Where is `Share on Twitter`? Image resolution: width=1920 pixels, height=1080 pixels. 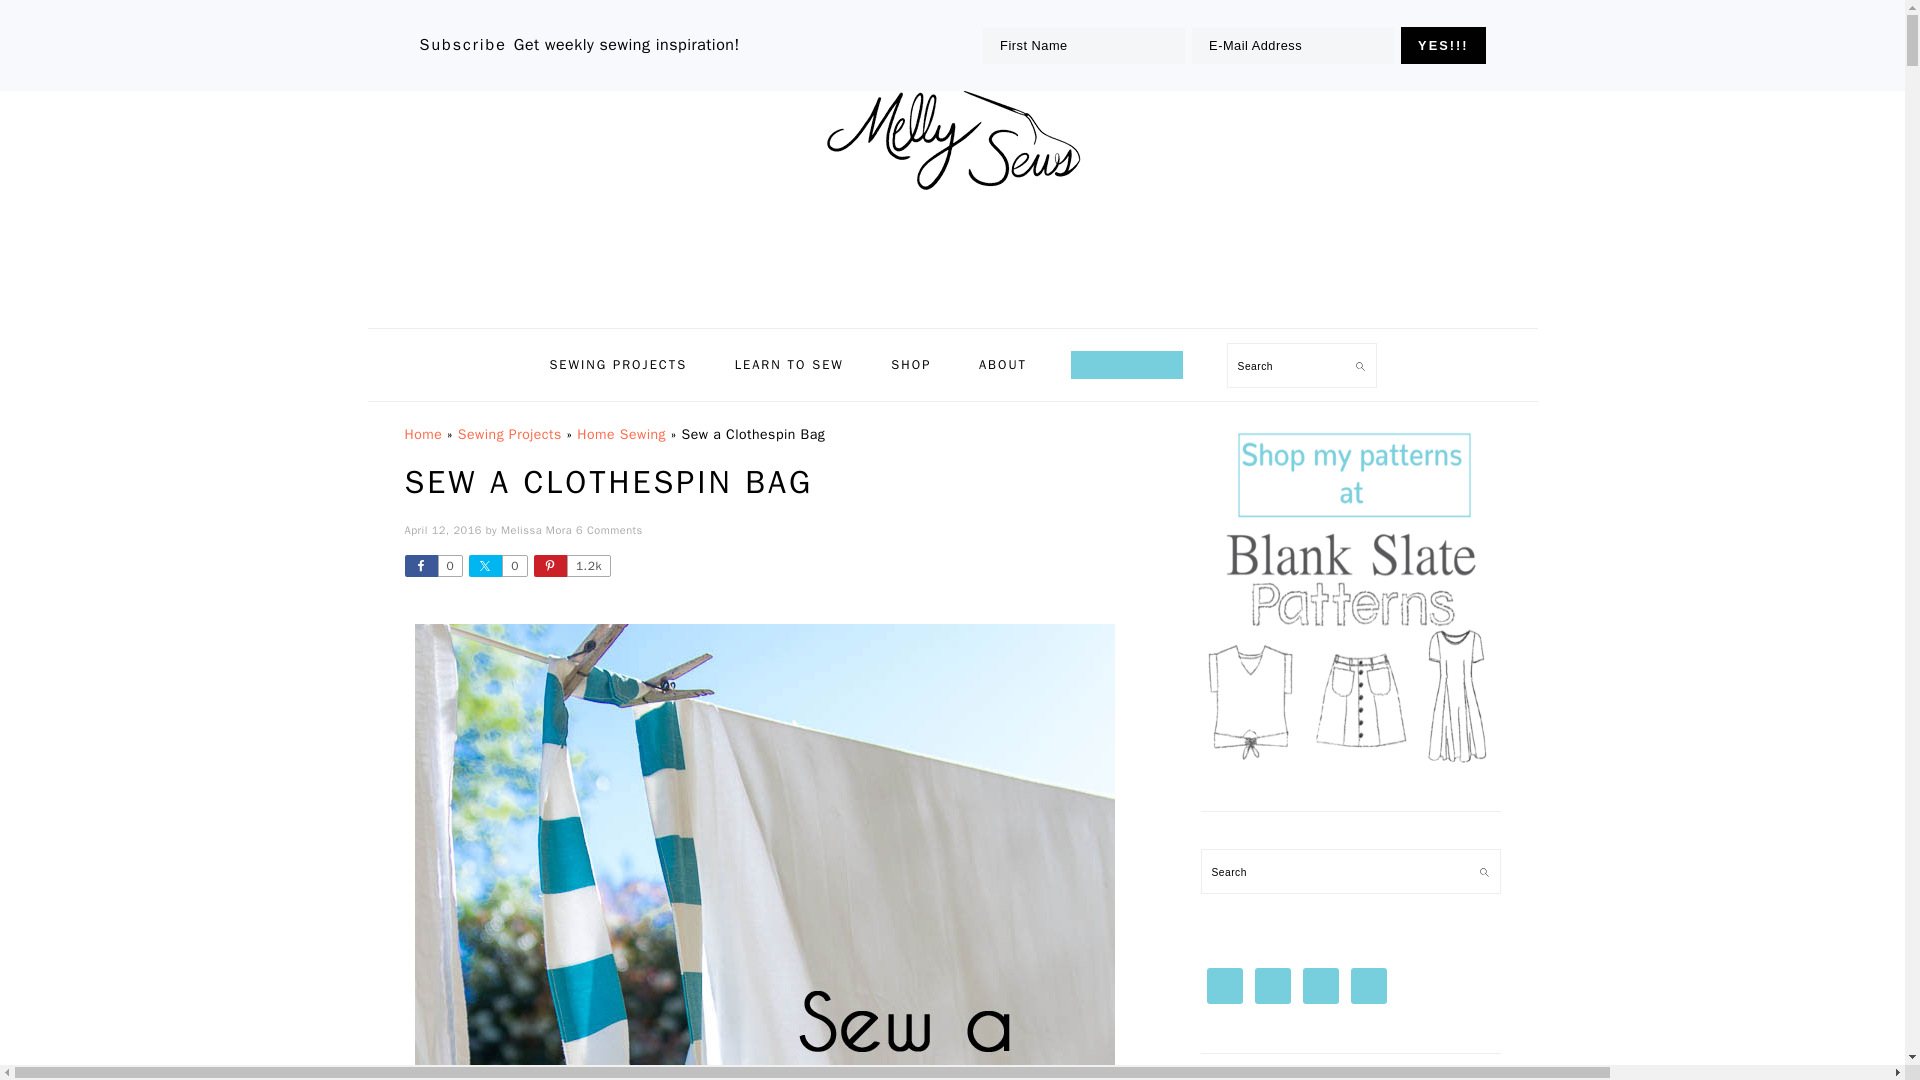 Share on Twitter is located at coordinates (497, 566).